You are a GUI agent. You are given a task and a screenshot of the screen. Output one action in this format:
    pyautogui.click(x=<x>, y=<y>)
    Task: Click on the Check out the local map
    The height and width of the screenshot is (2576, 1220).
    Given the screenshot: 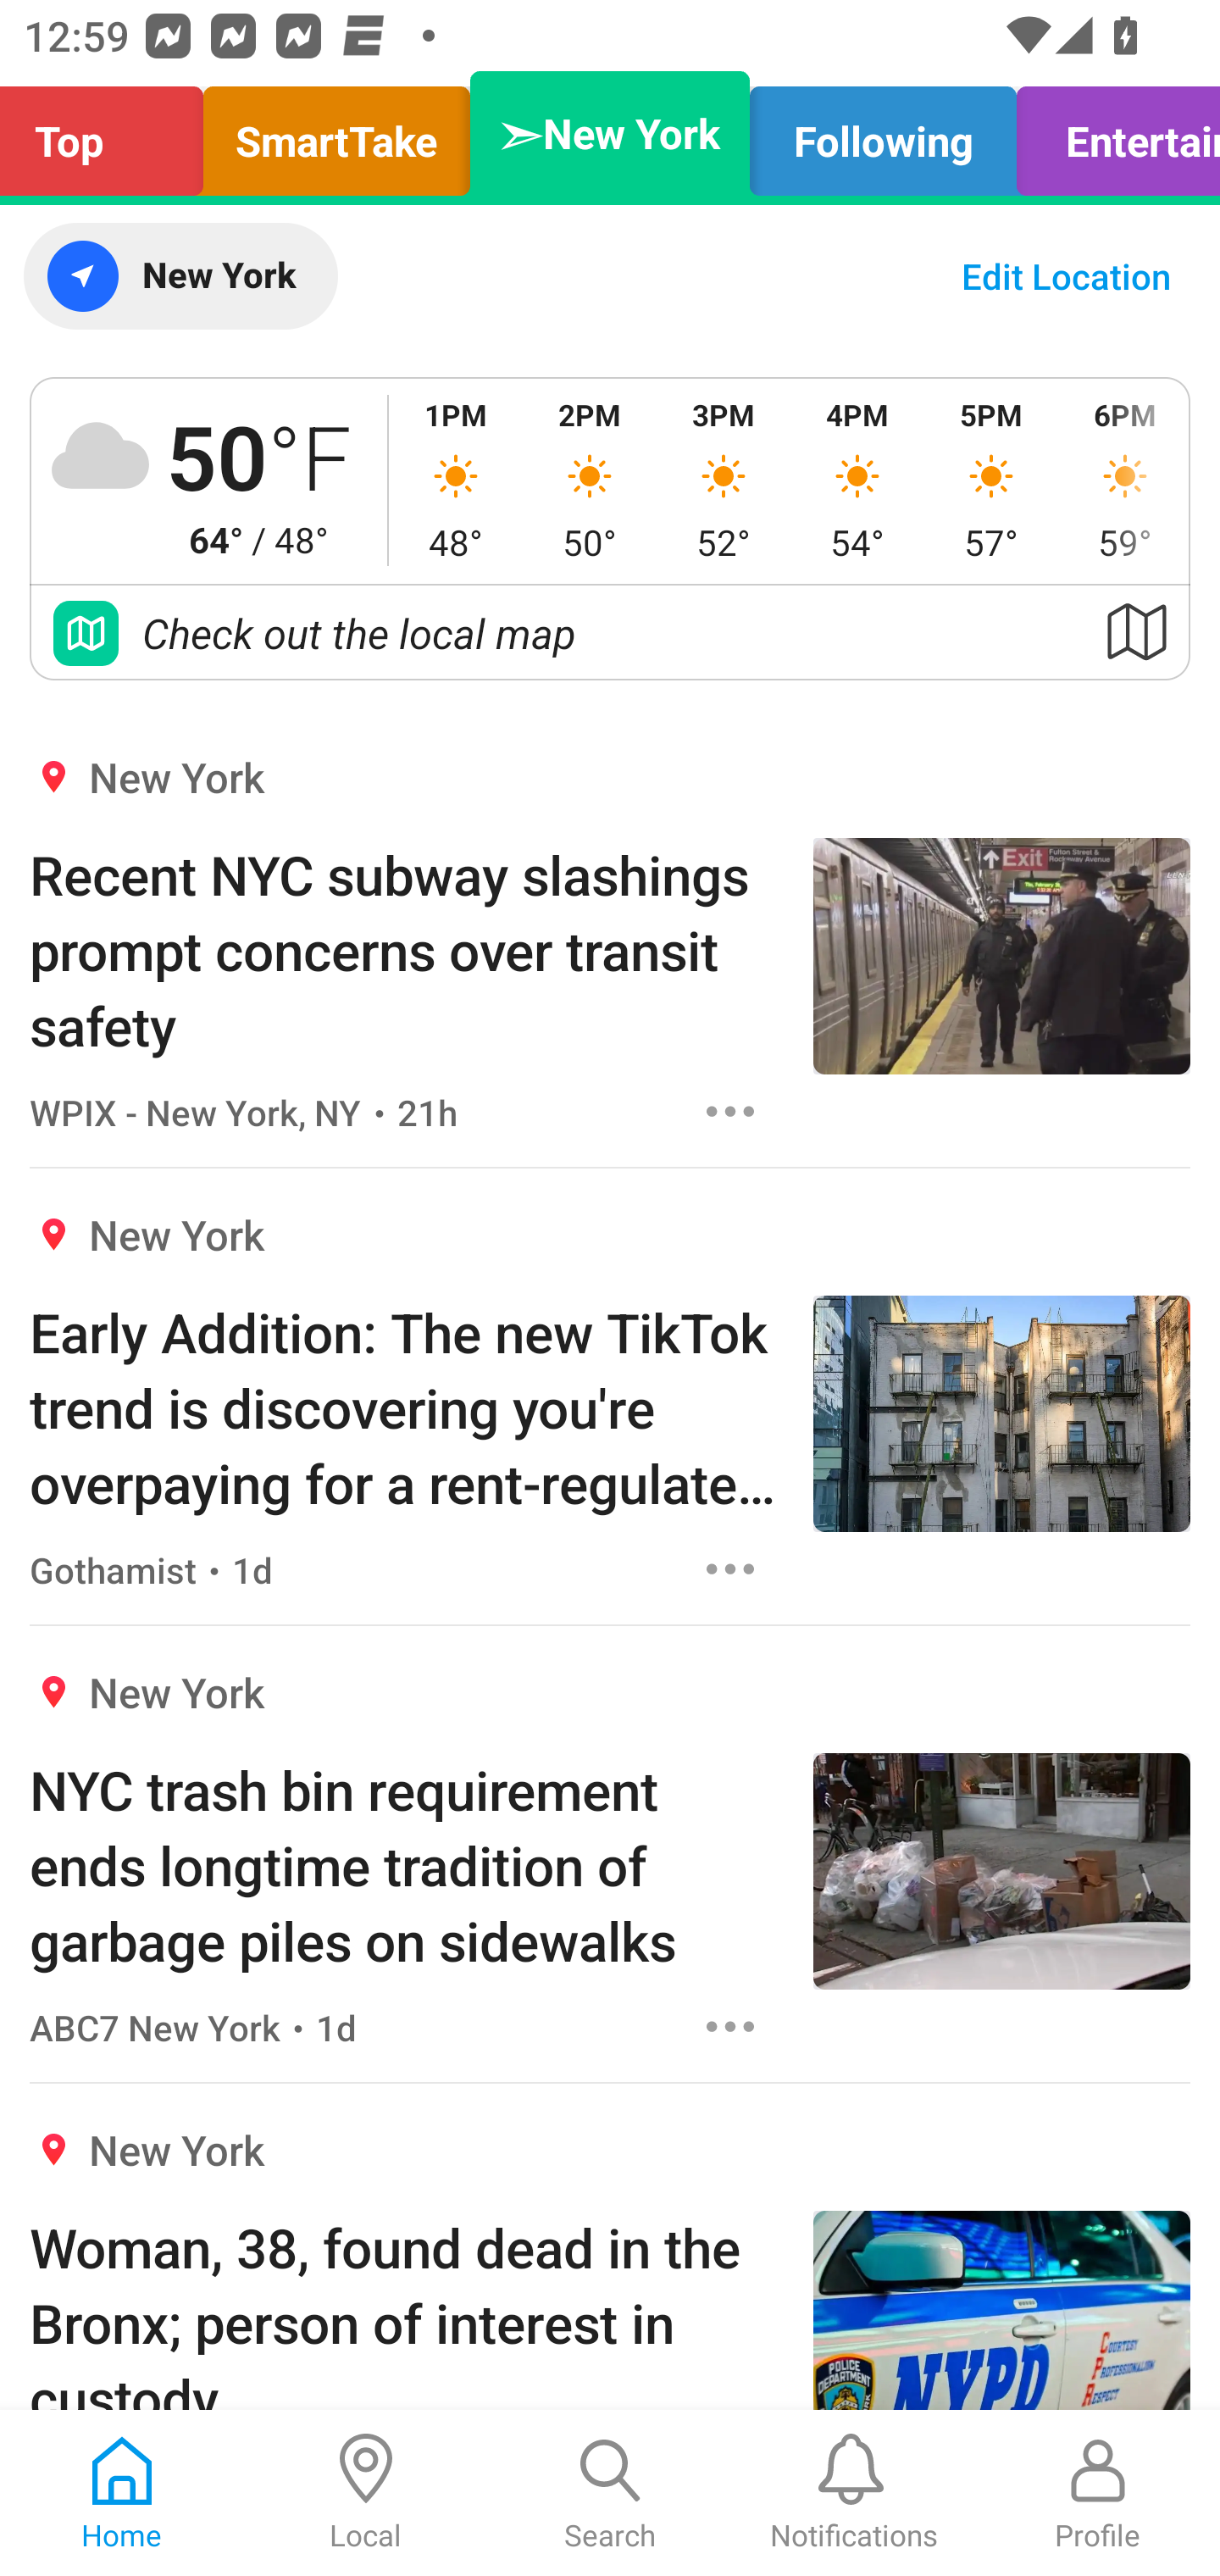 What is the action you would take?
    pyautogui.click(x=610, y=632)
    